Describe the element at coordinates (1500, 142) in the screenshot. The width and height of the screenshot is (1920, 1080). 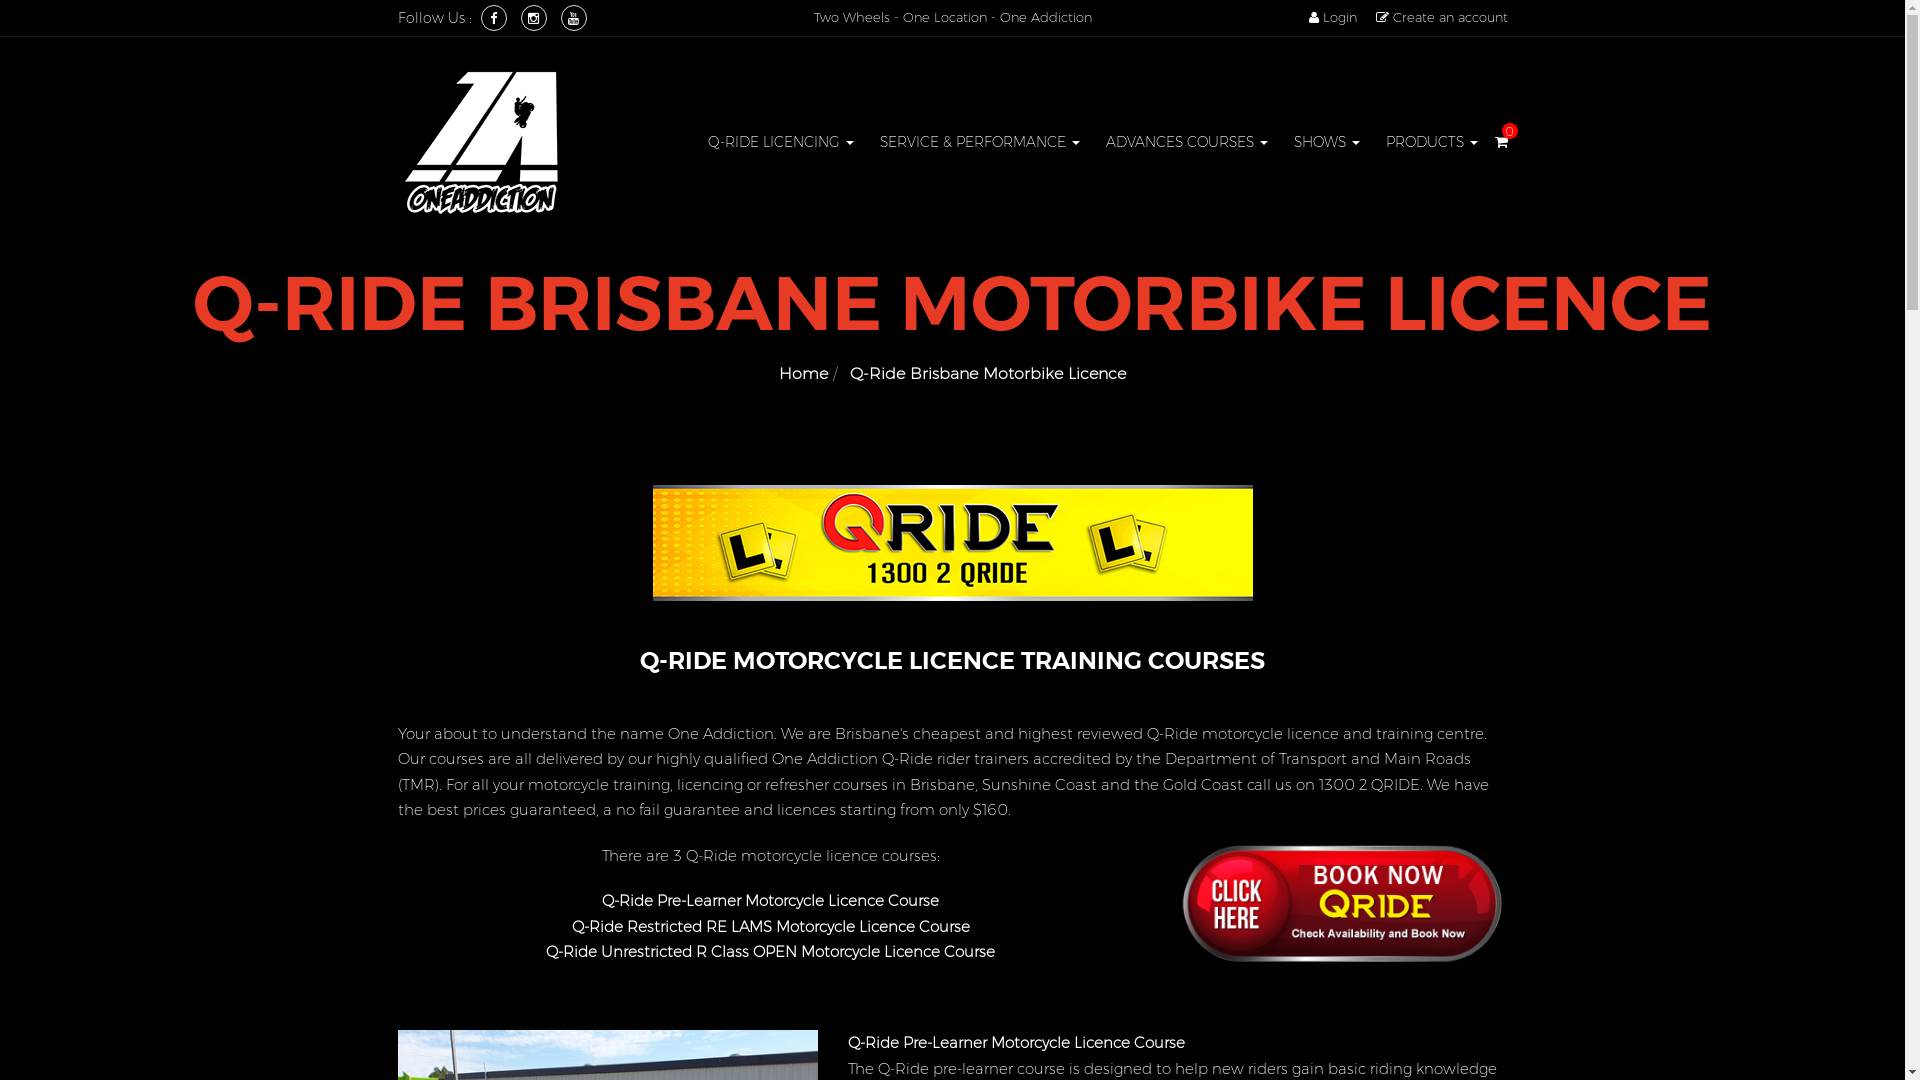
I see `0` at that location.